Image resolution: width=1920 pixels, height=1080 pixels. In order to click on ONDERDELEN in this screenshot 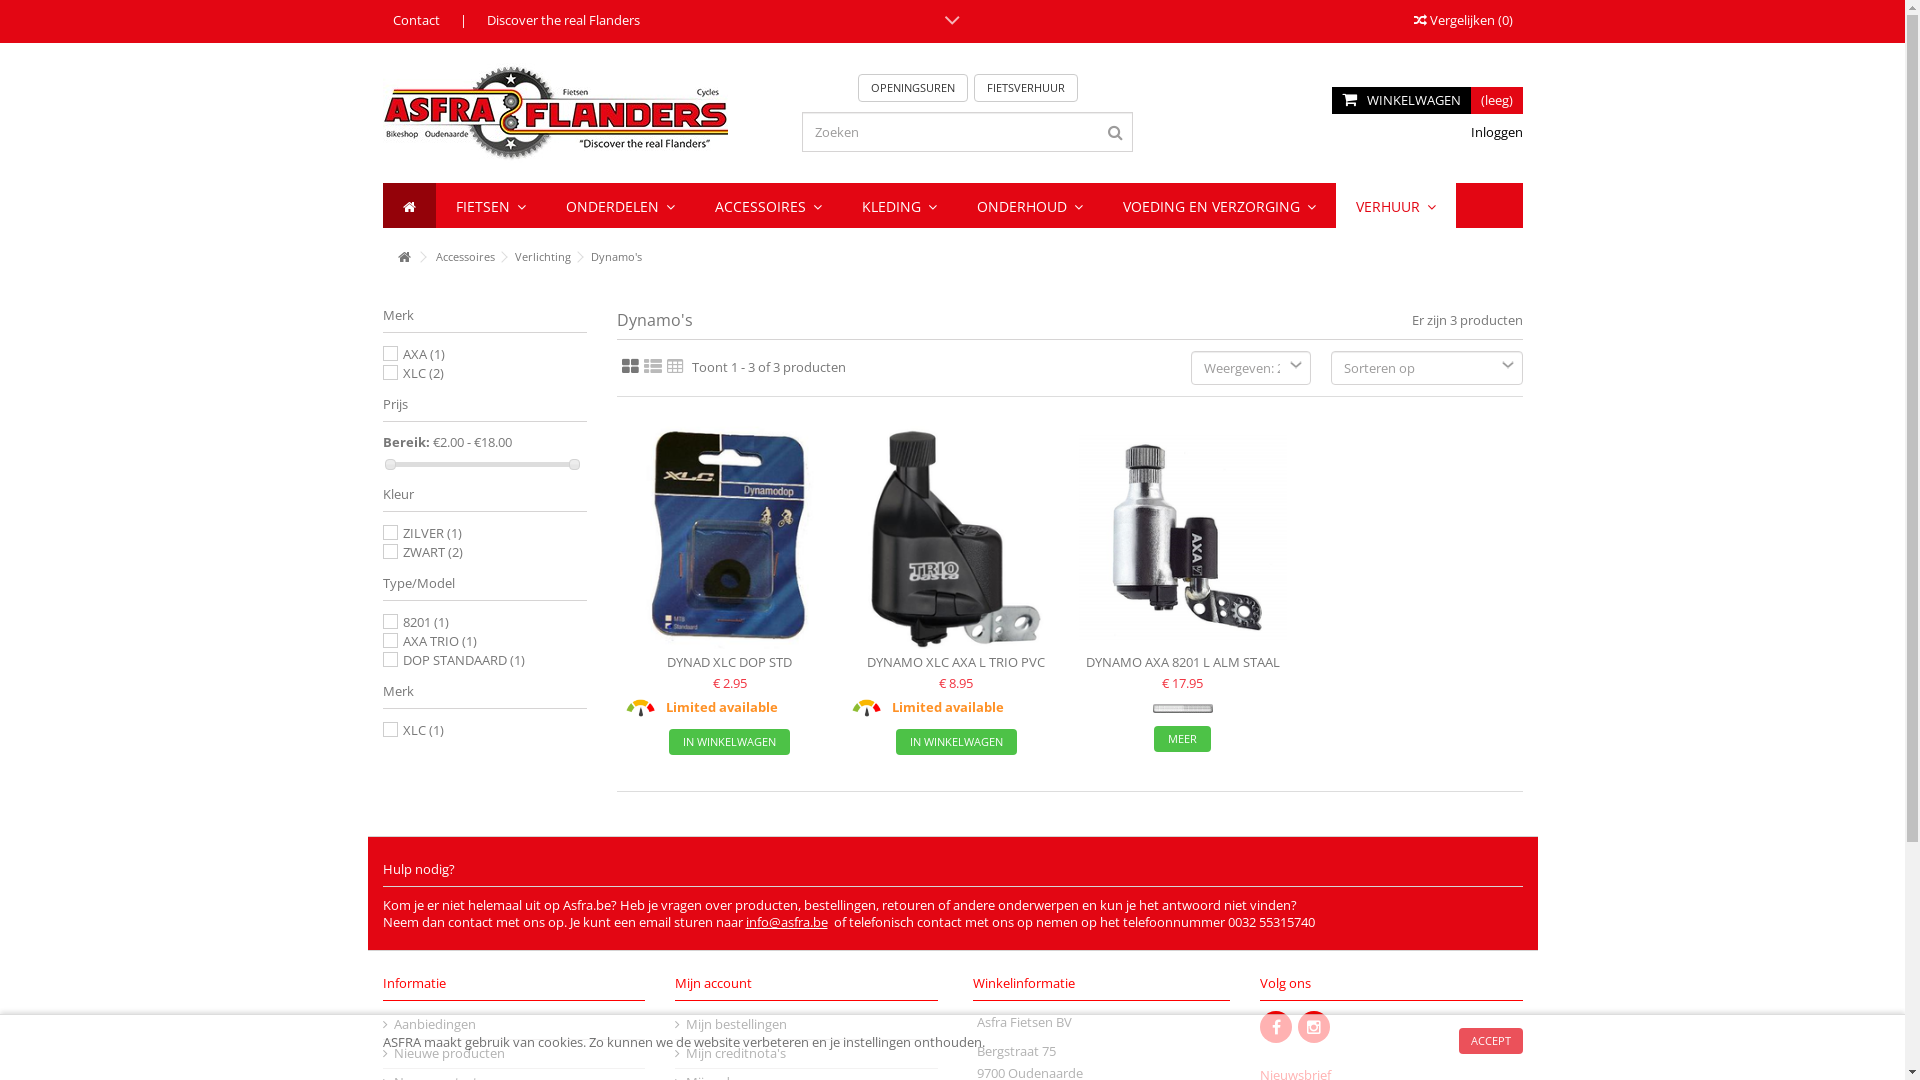, I will do `click(620, 206)`.